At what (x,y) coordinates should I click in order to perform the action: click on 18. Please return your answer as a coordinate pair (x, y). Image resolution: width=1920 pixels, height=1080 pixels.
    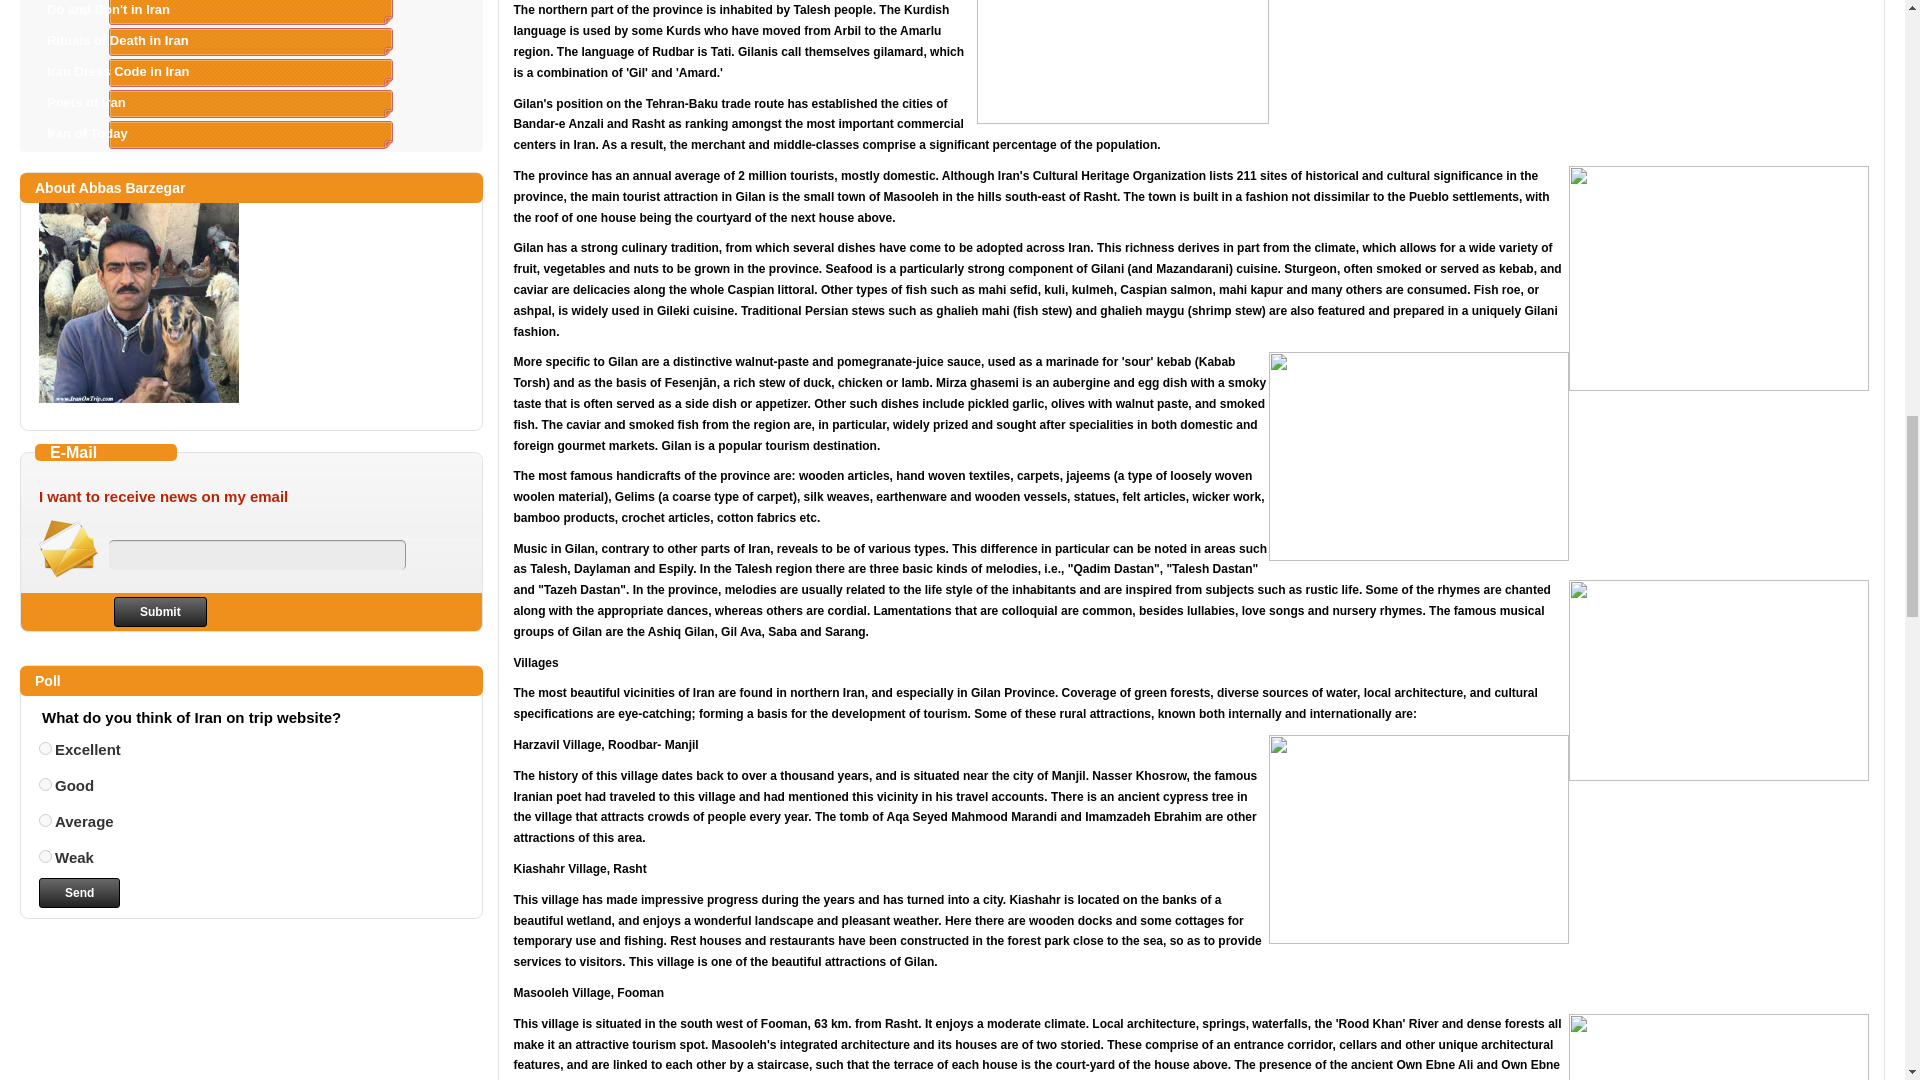
    Looking at the image, I should click on (44, 748).